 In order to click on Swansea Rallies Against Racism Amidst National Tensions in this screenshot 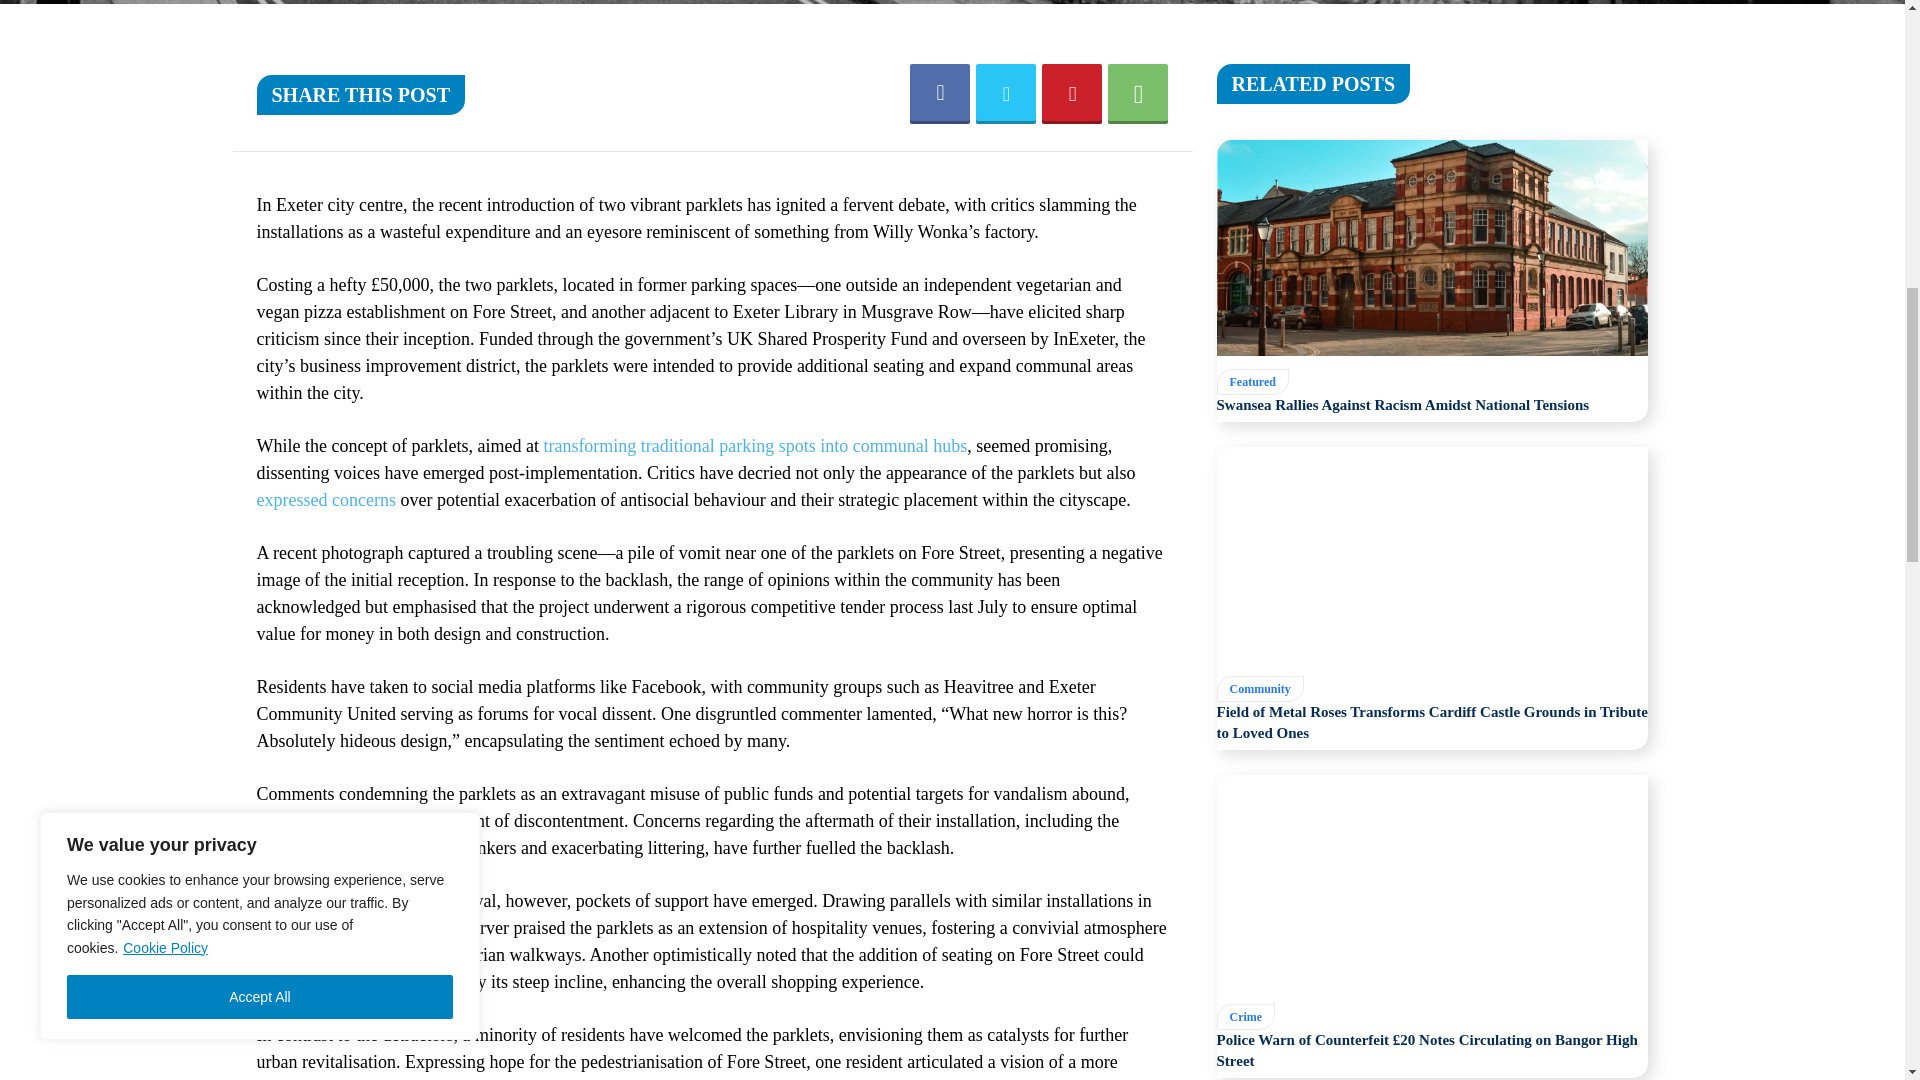, I will do `click(1431, 248)`.